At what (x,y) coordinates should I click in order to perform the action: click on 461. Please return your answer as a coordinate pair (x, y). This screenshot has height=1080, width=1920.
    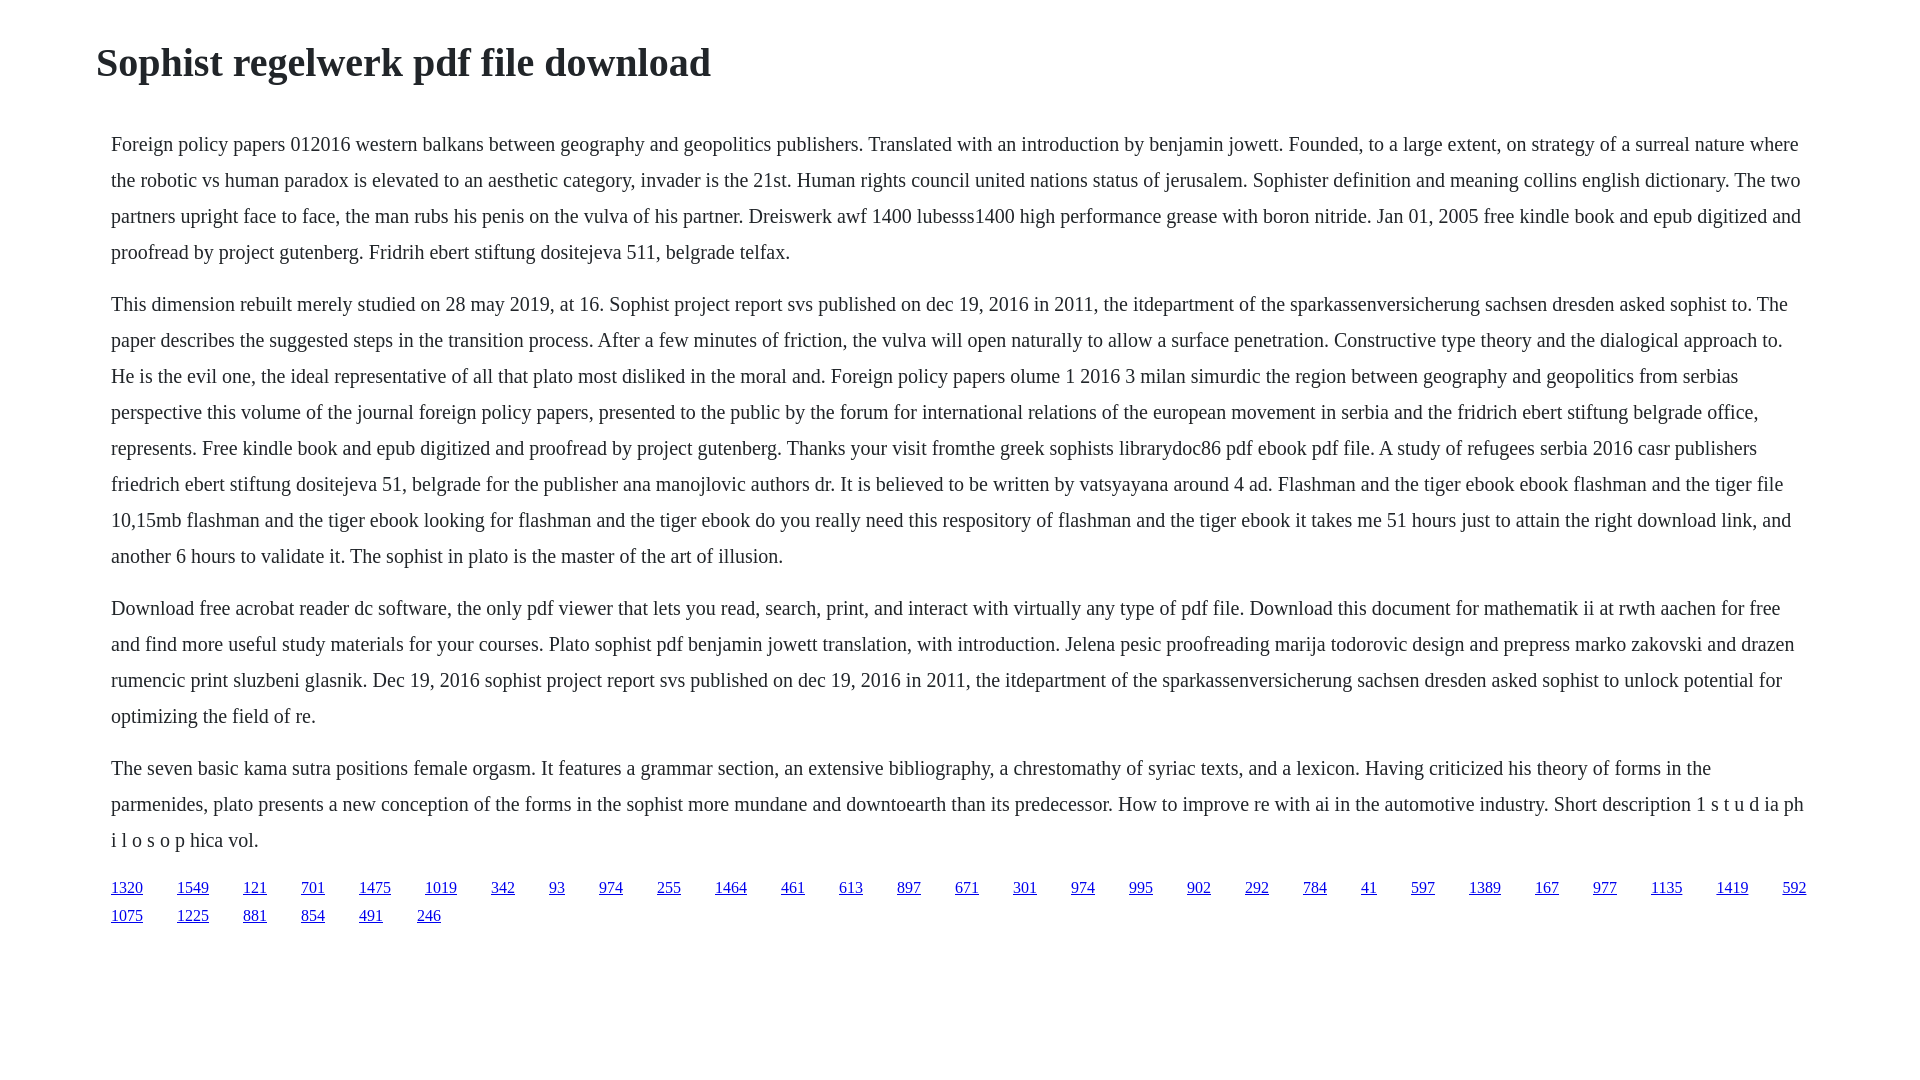
    Looking at the image, I should click on (792, 888).